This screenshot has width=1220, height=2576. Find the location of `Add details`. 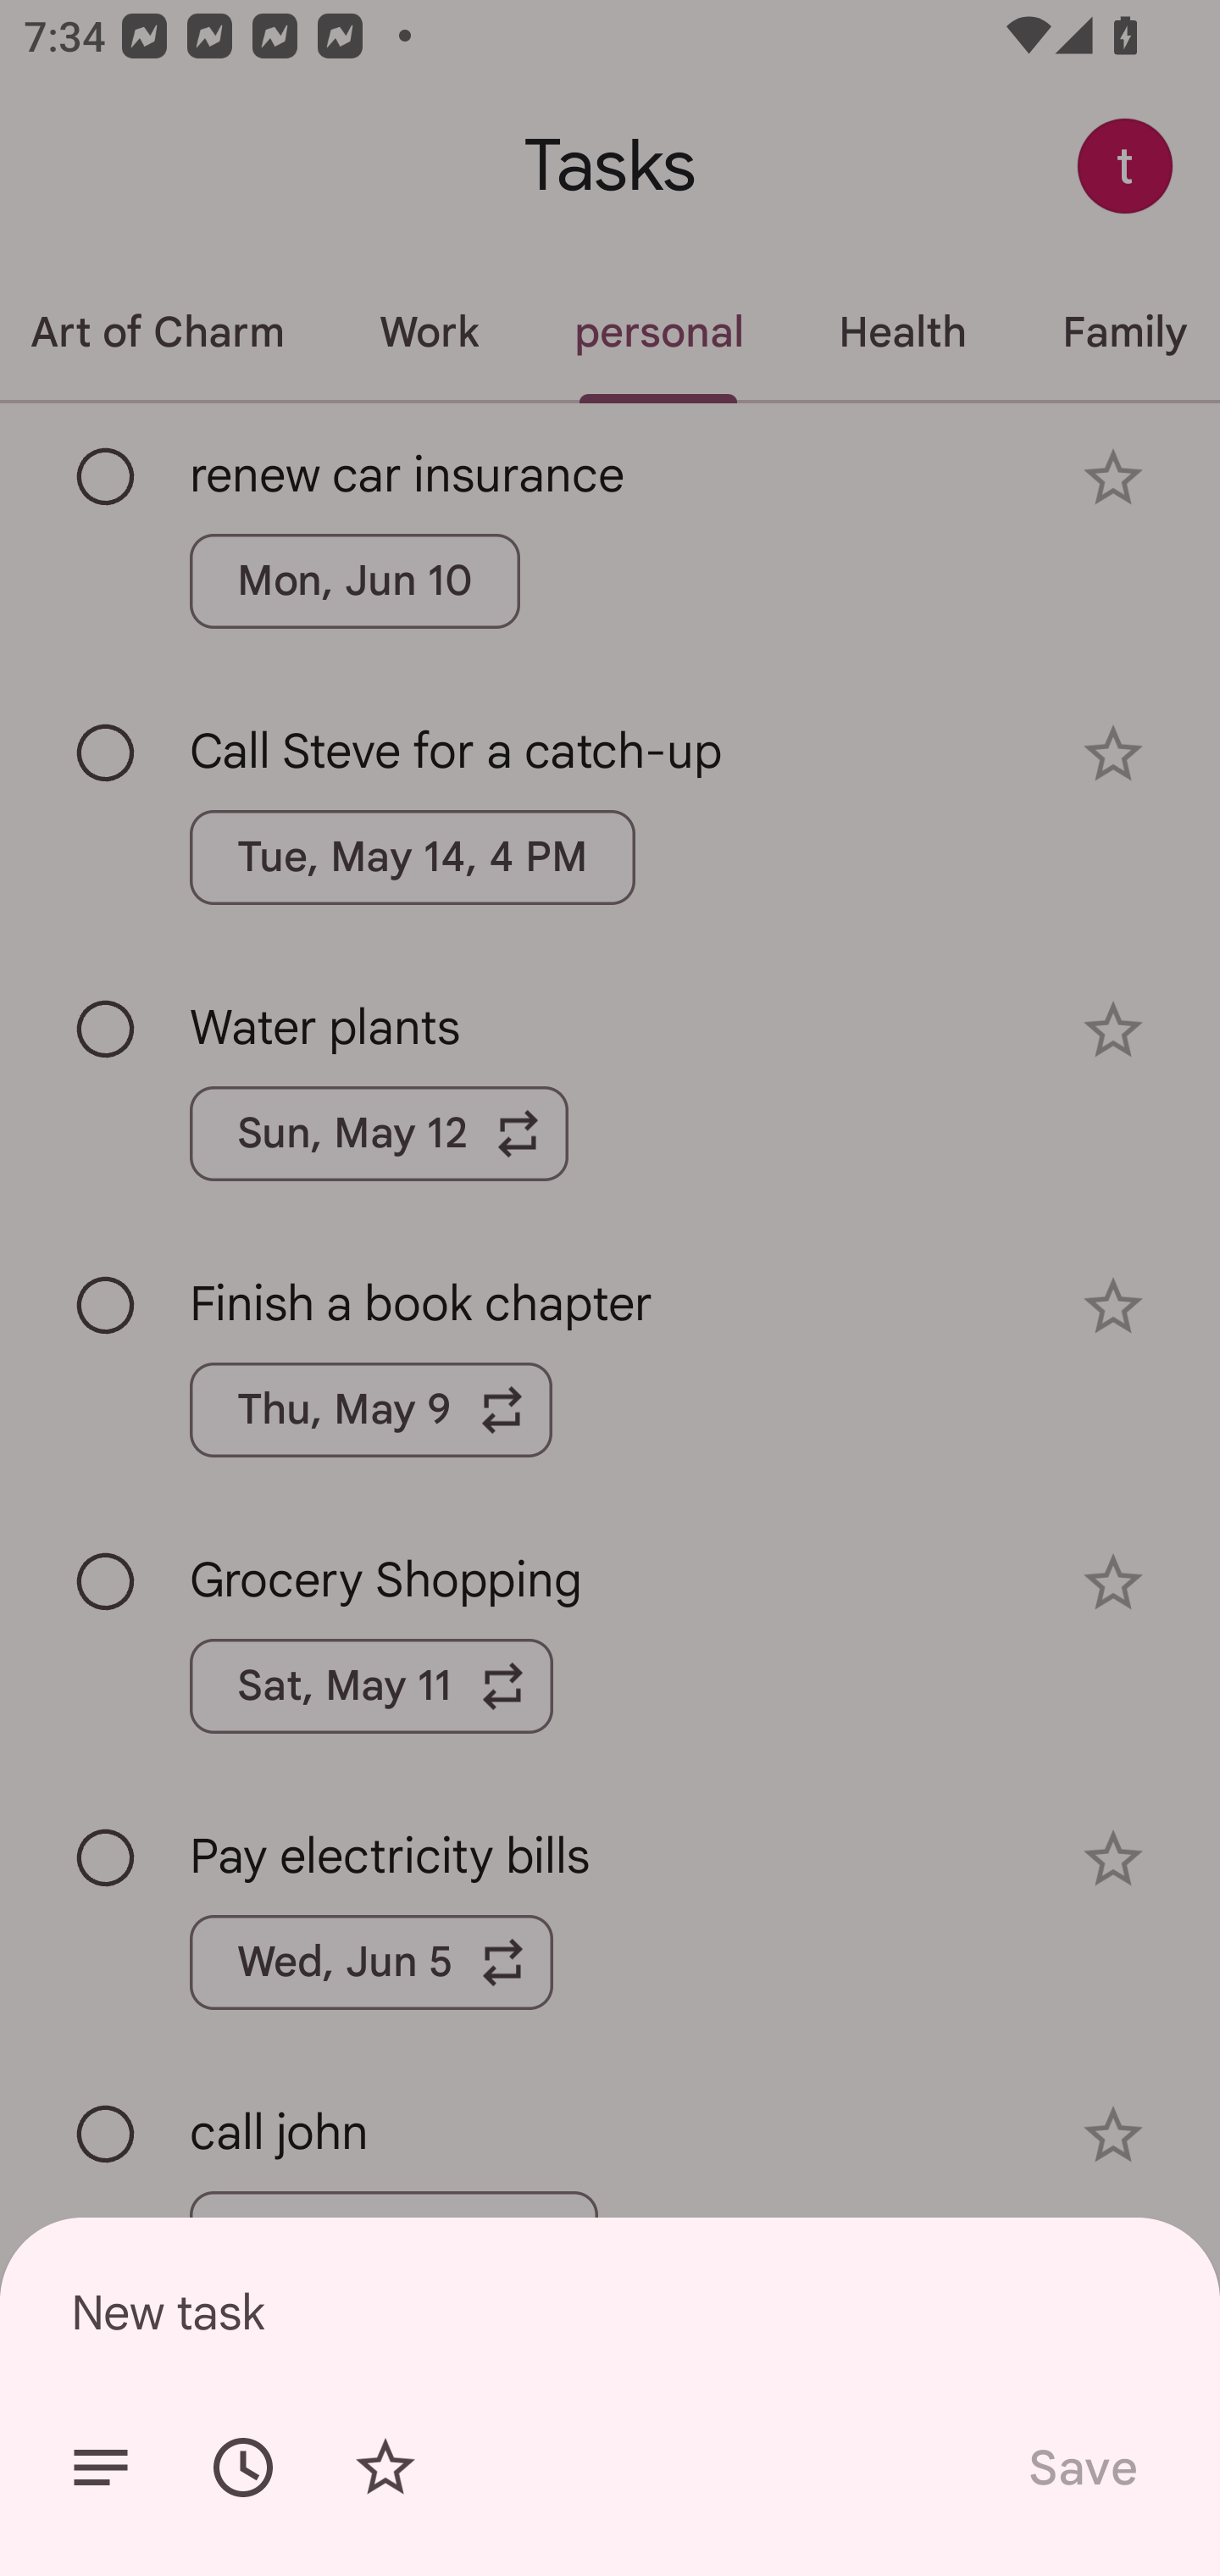

Add details is located at coordinates (100, 2468).